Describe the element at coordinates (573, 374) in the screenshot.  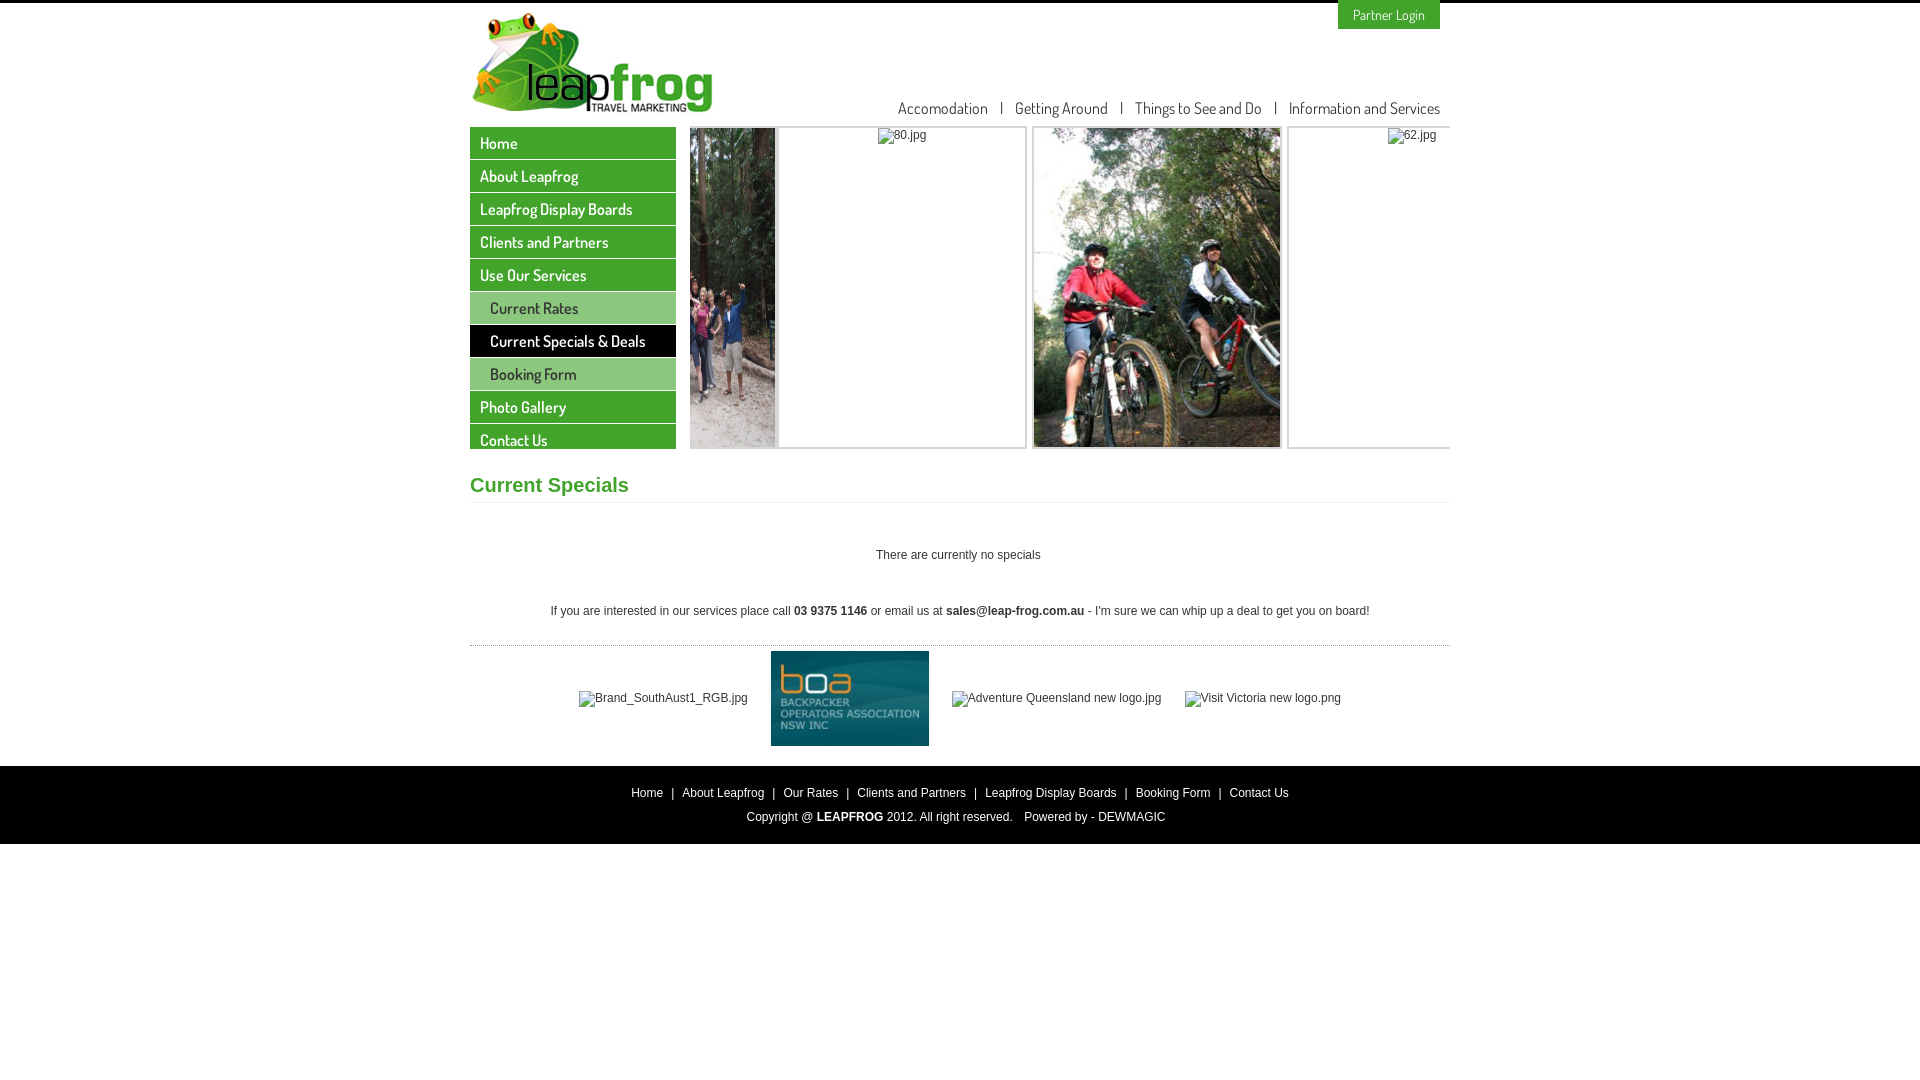
I see `Booking Form` at that location.